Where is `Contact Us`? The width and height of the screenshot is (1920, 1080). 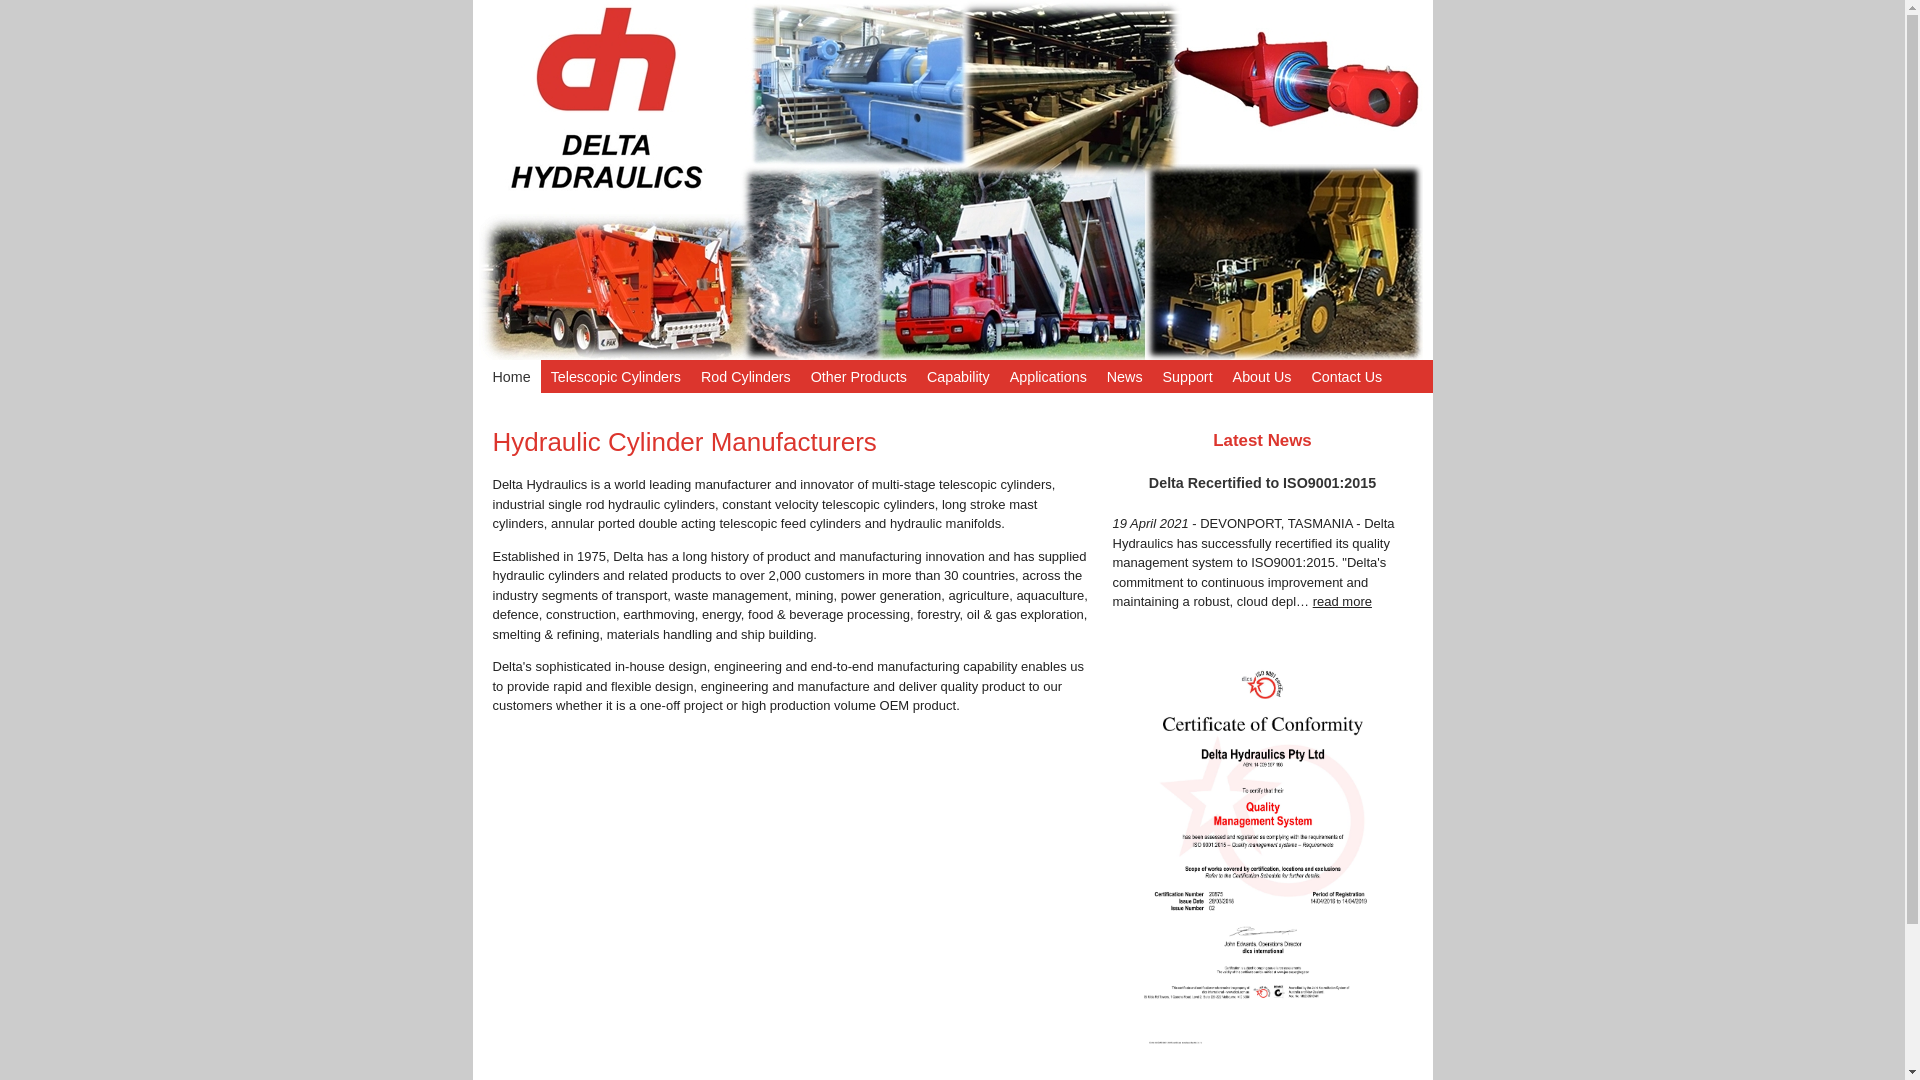
Contact Us is located at coordinates (1346, 376).